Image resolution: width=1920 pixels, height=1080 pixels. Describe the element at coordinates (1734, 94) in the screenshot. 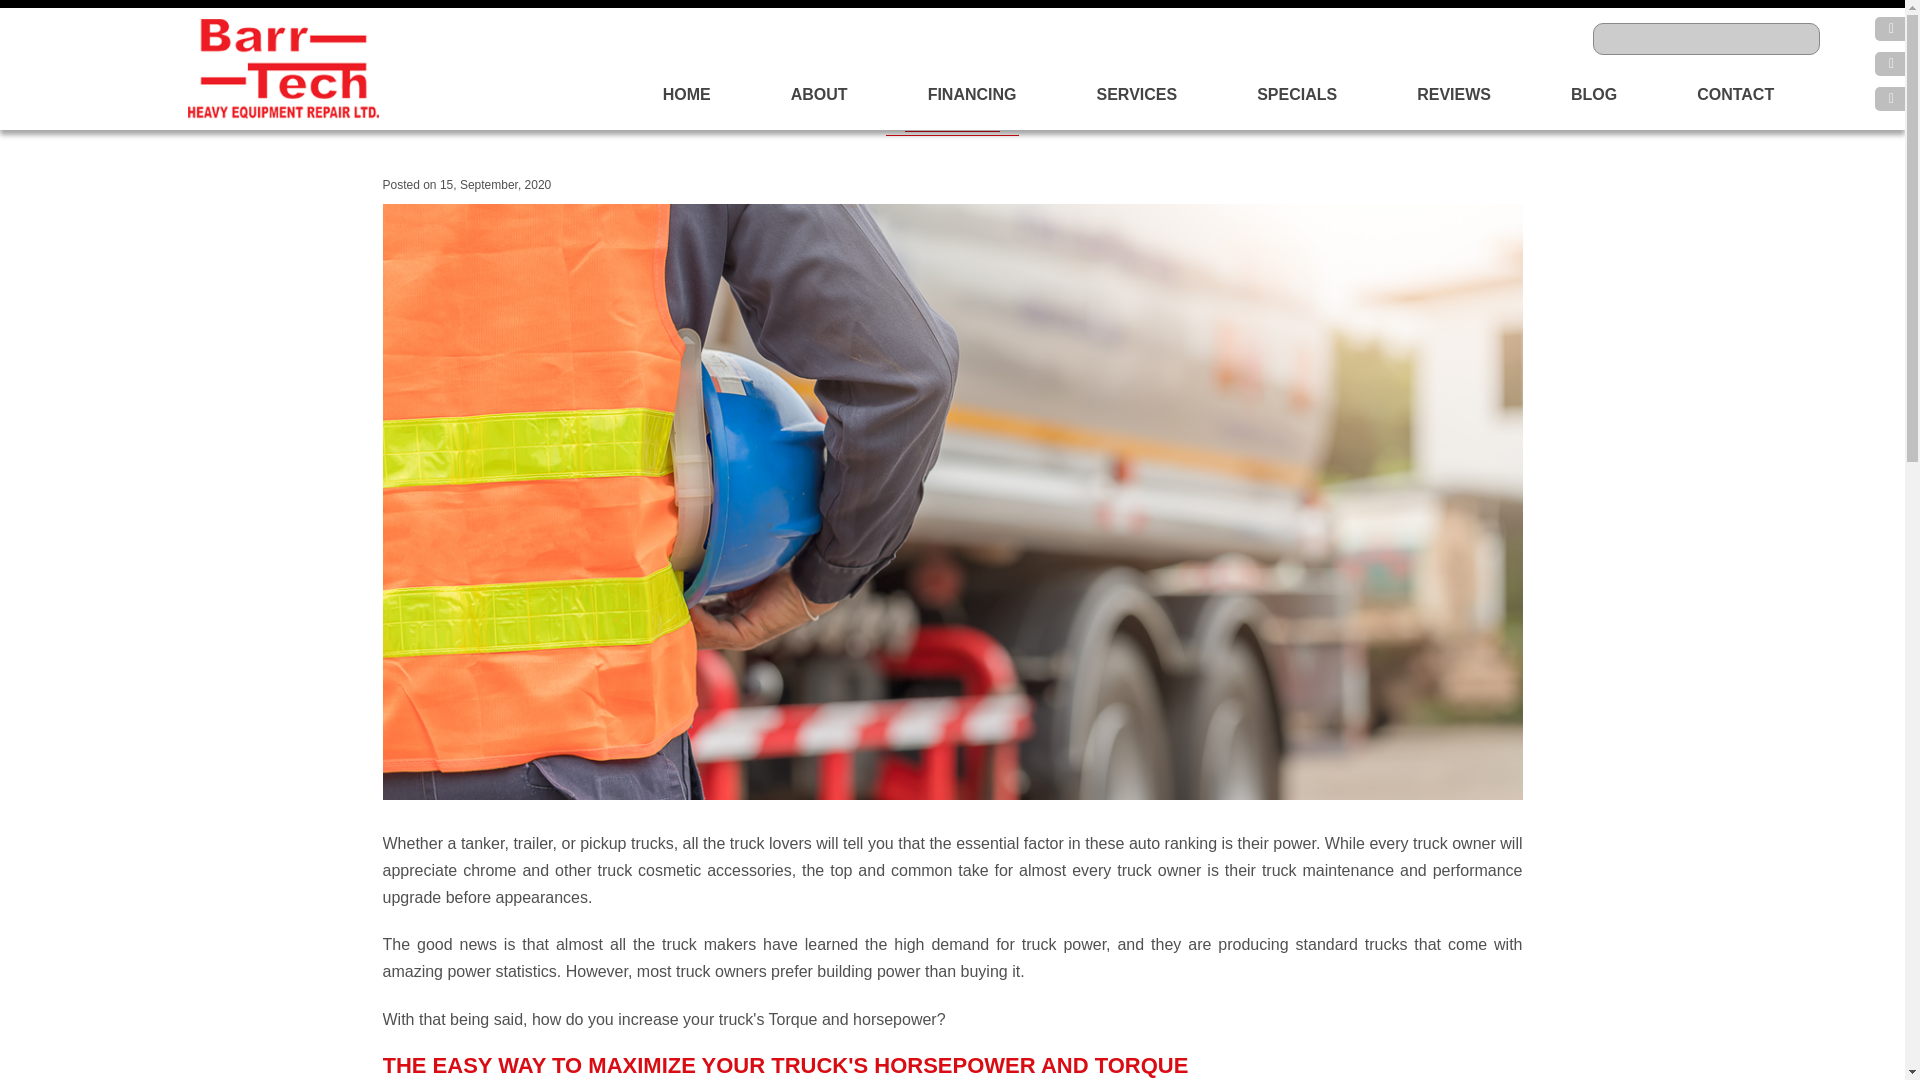

I see `CONTACT` at that location.